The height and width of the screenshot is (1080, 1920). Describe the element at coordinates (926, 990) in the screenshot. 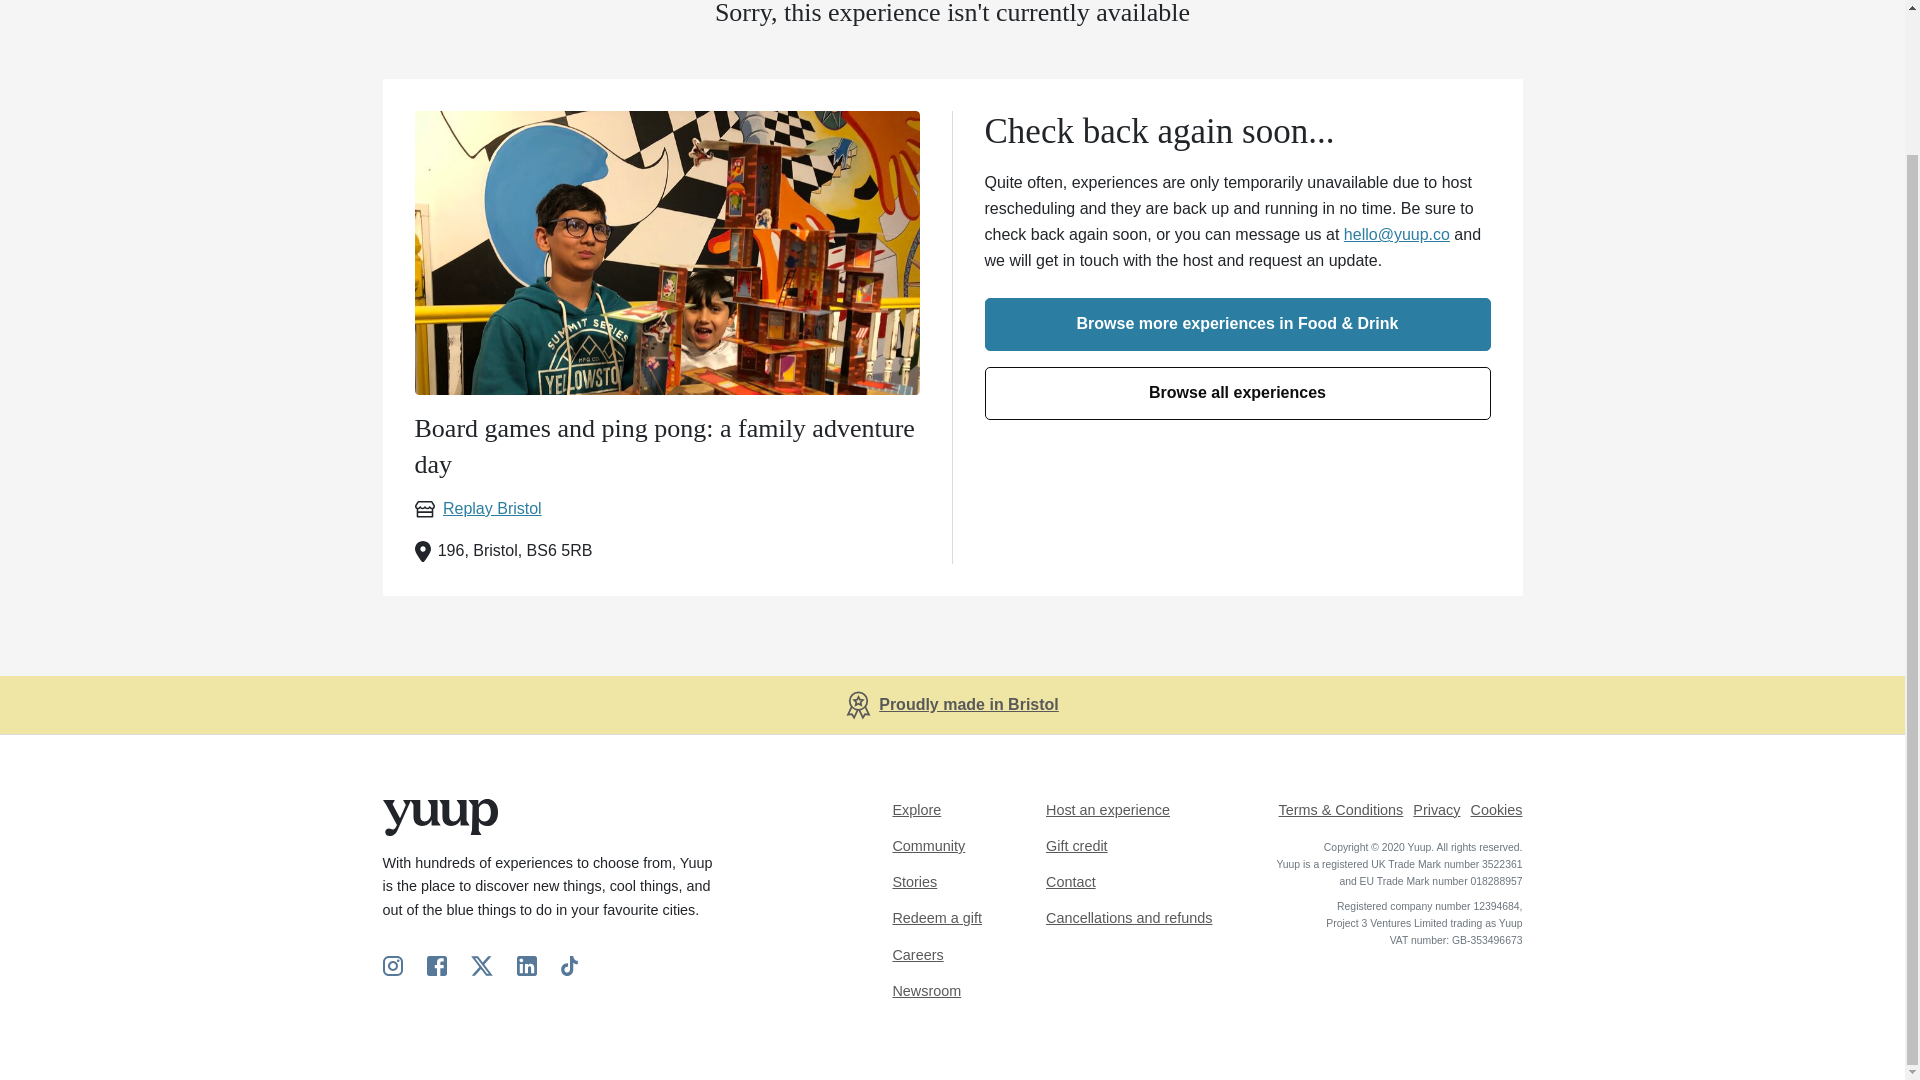

I see `Newsroom` at that location.